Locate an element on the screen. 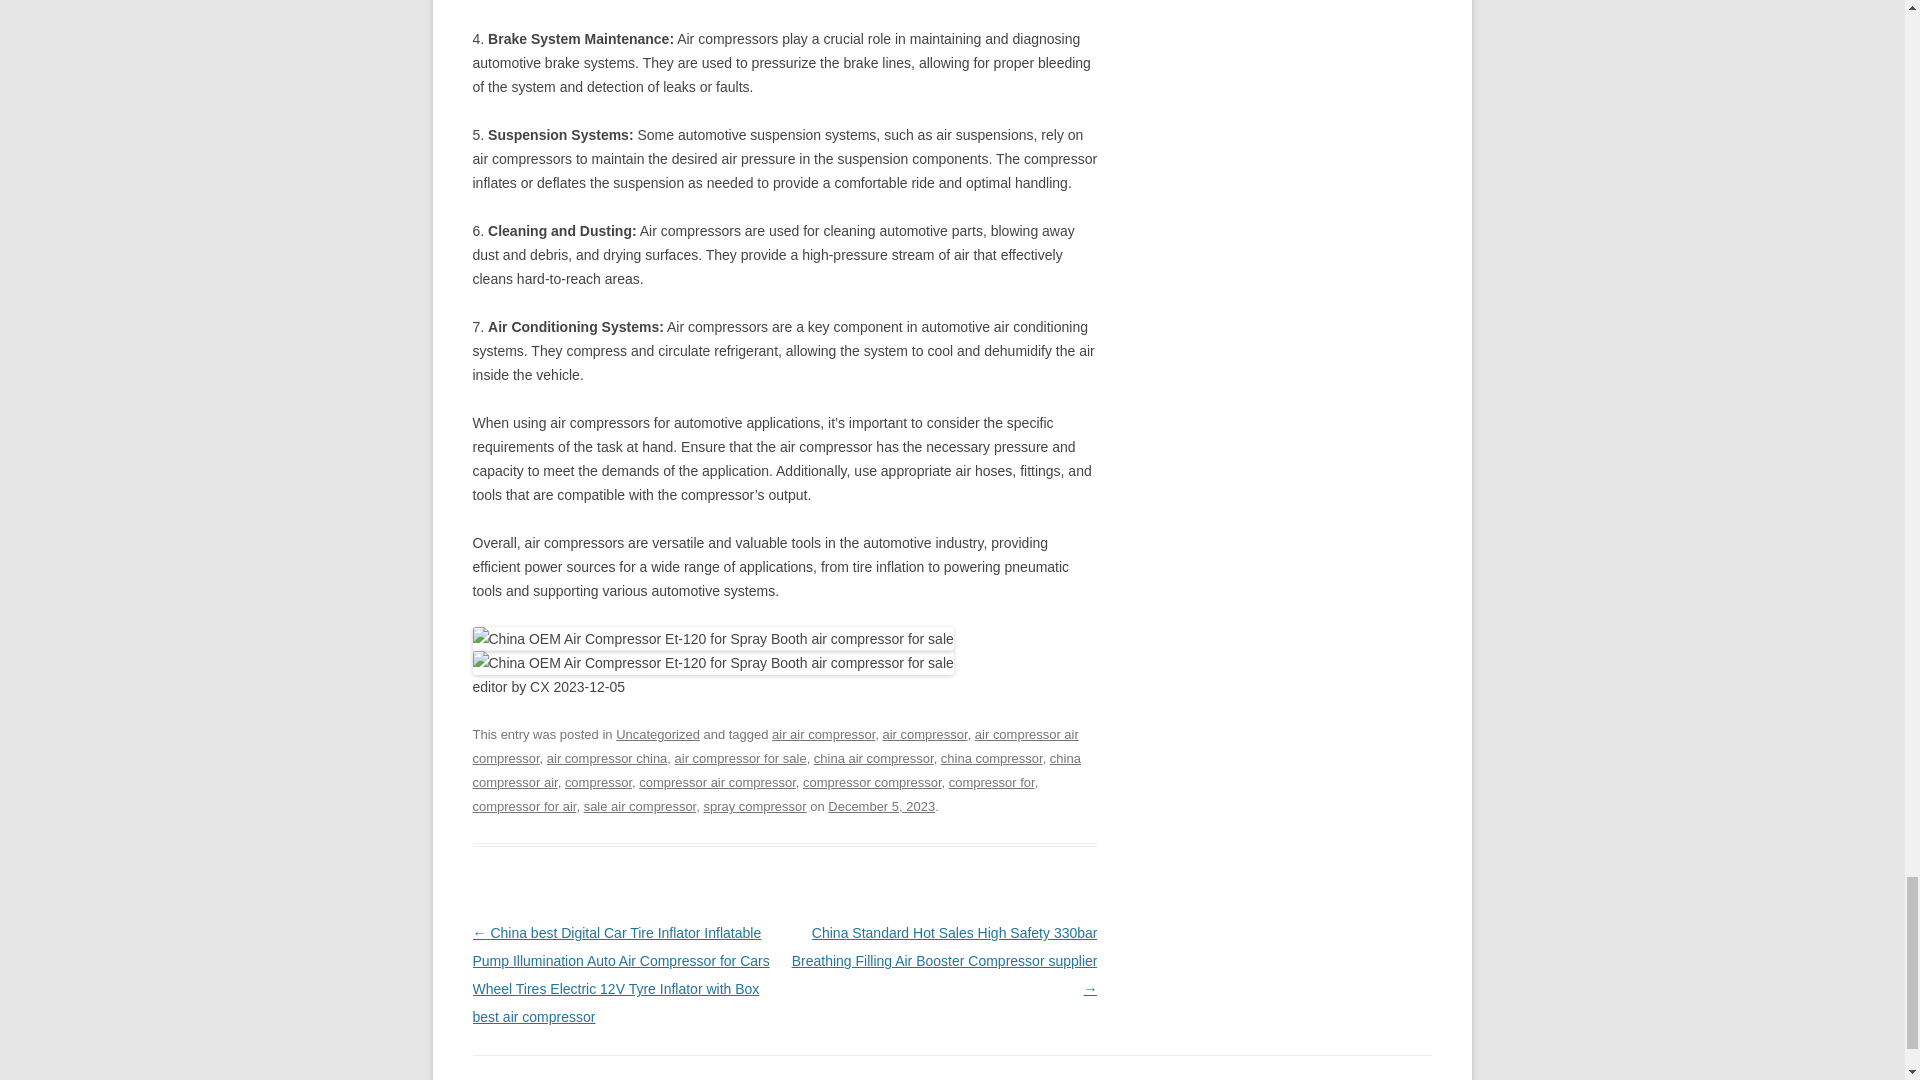 This screenshot has height=1080, width=1920. 2:13 am is located at coordinates (881, 806).